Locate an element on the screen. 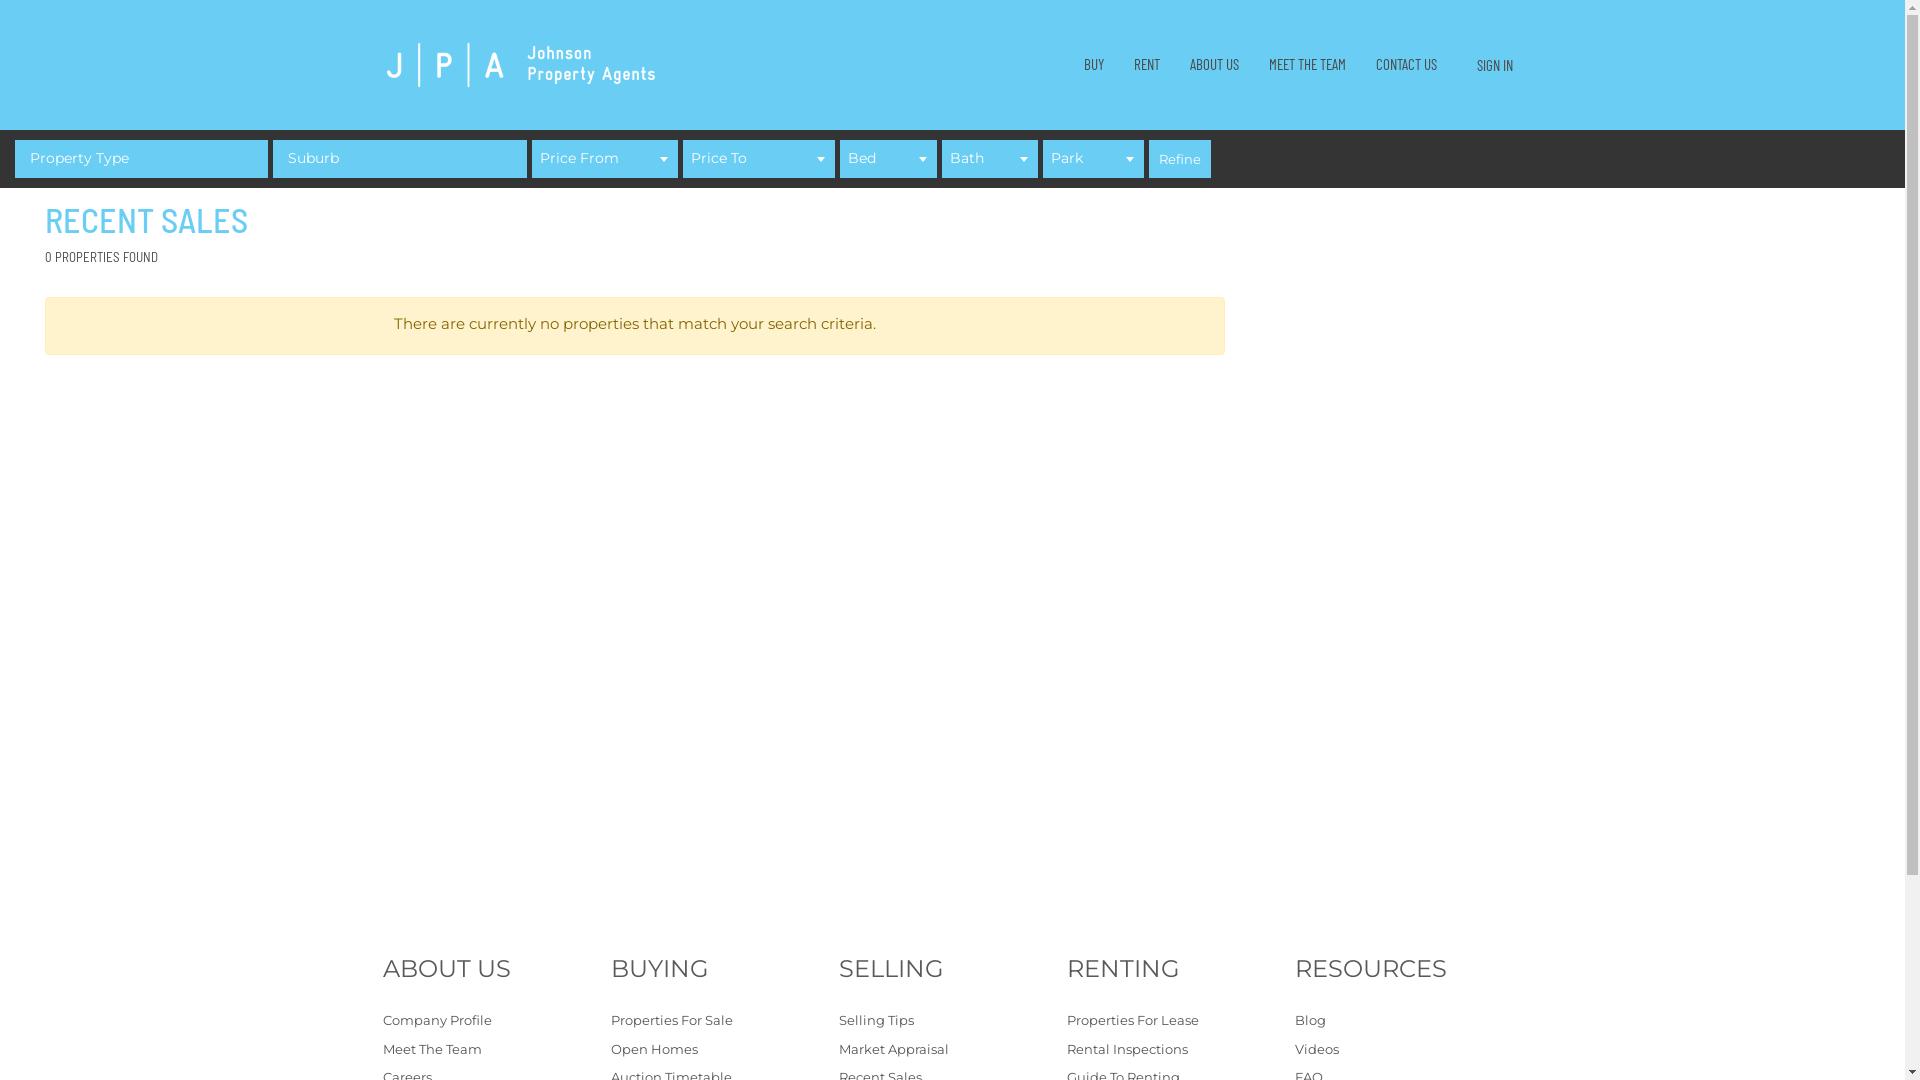  SIGN IN is located at coordinates (1494, 66).